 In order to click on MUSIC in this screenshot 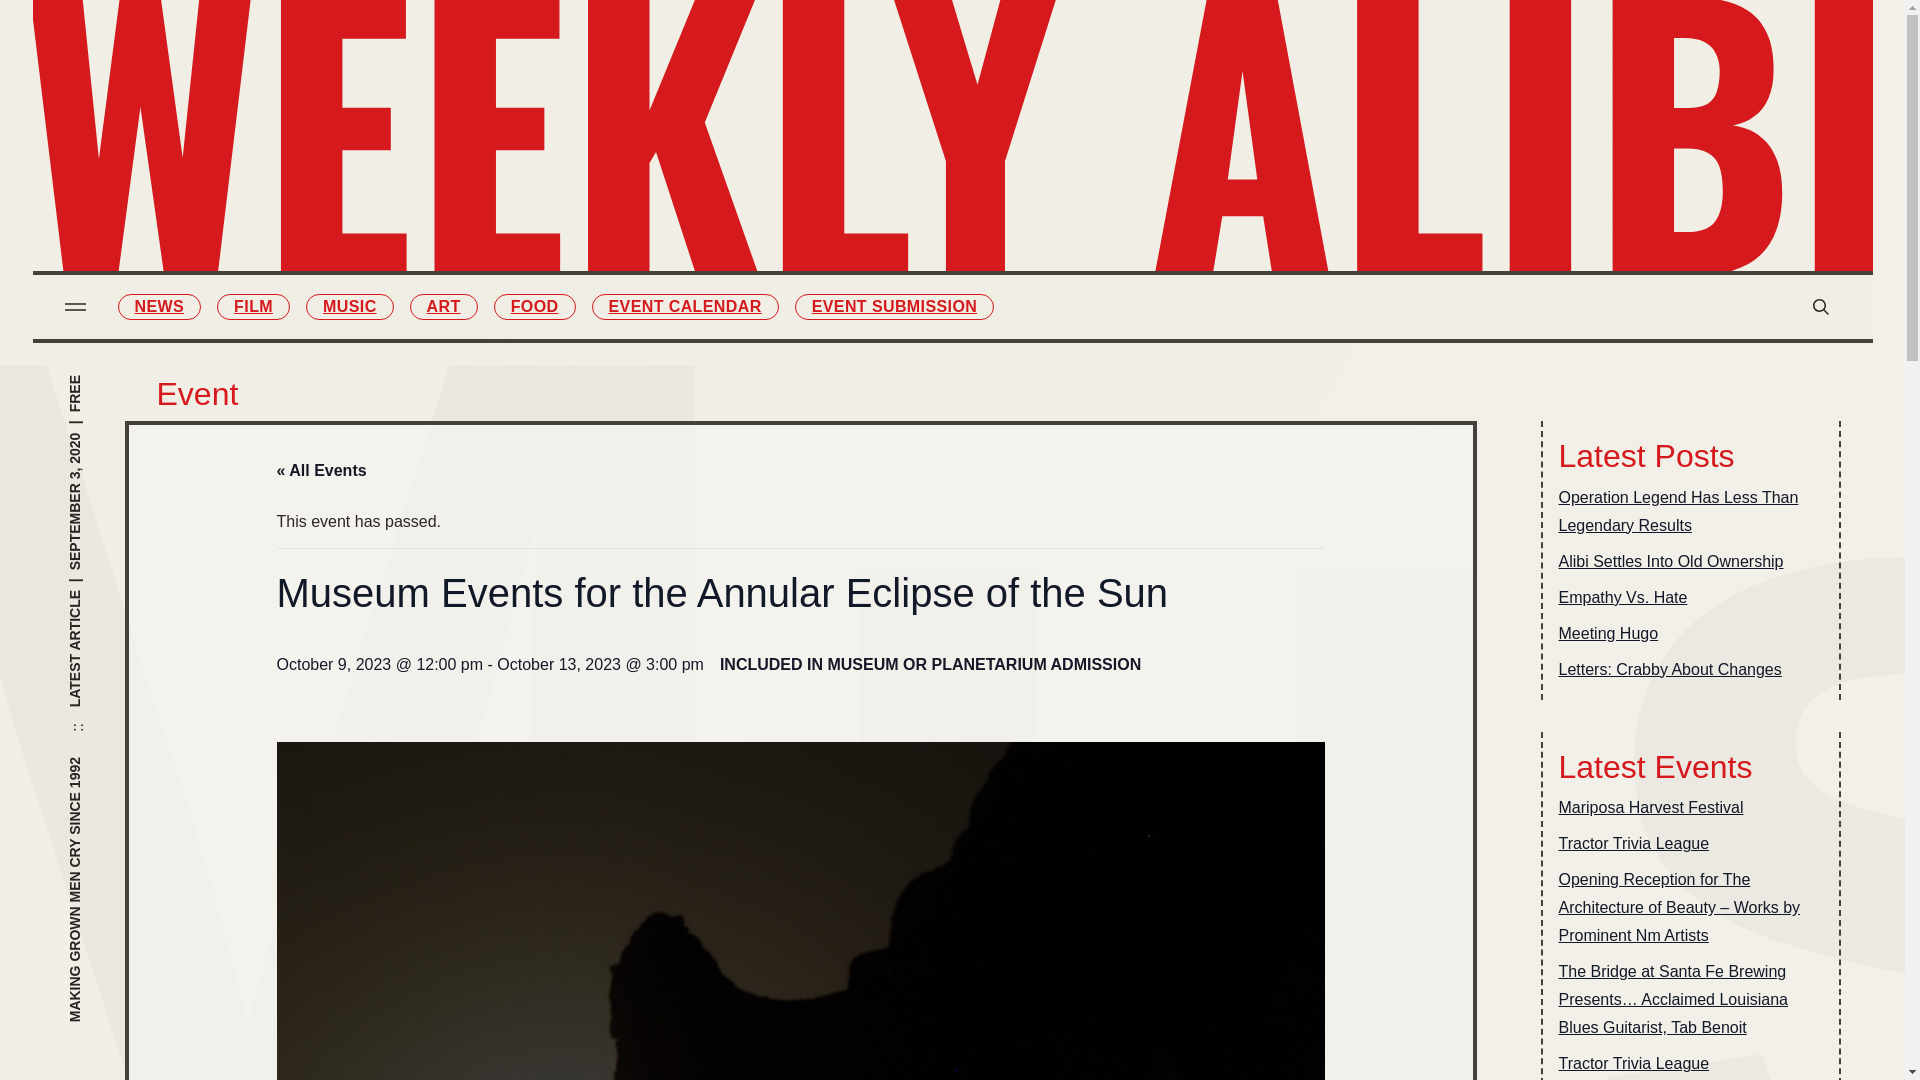, I will do `click(349, 306)`.